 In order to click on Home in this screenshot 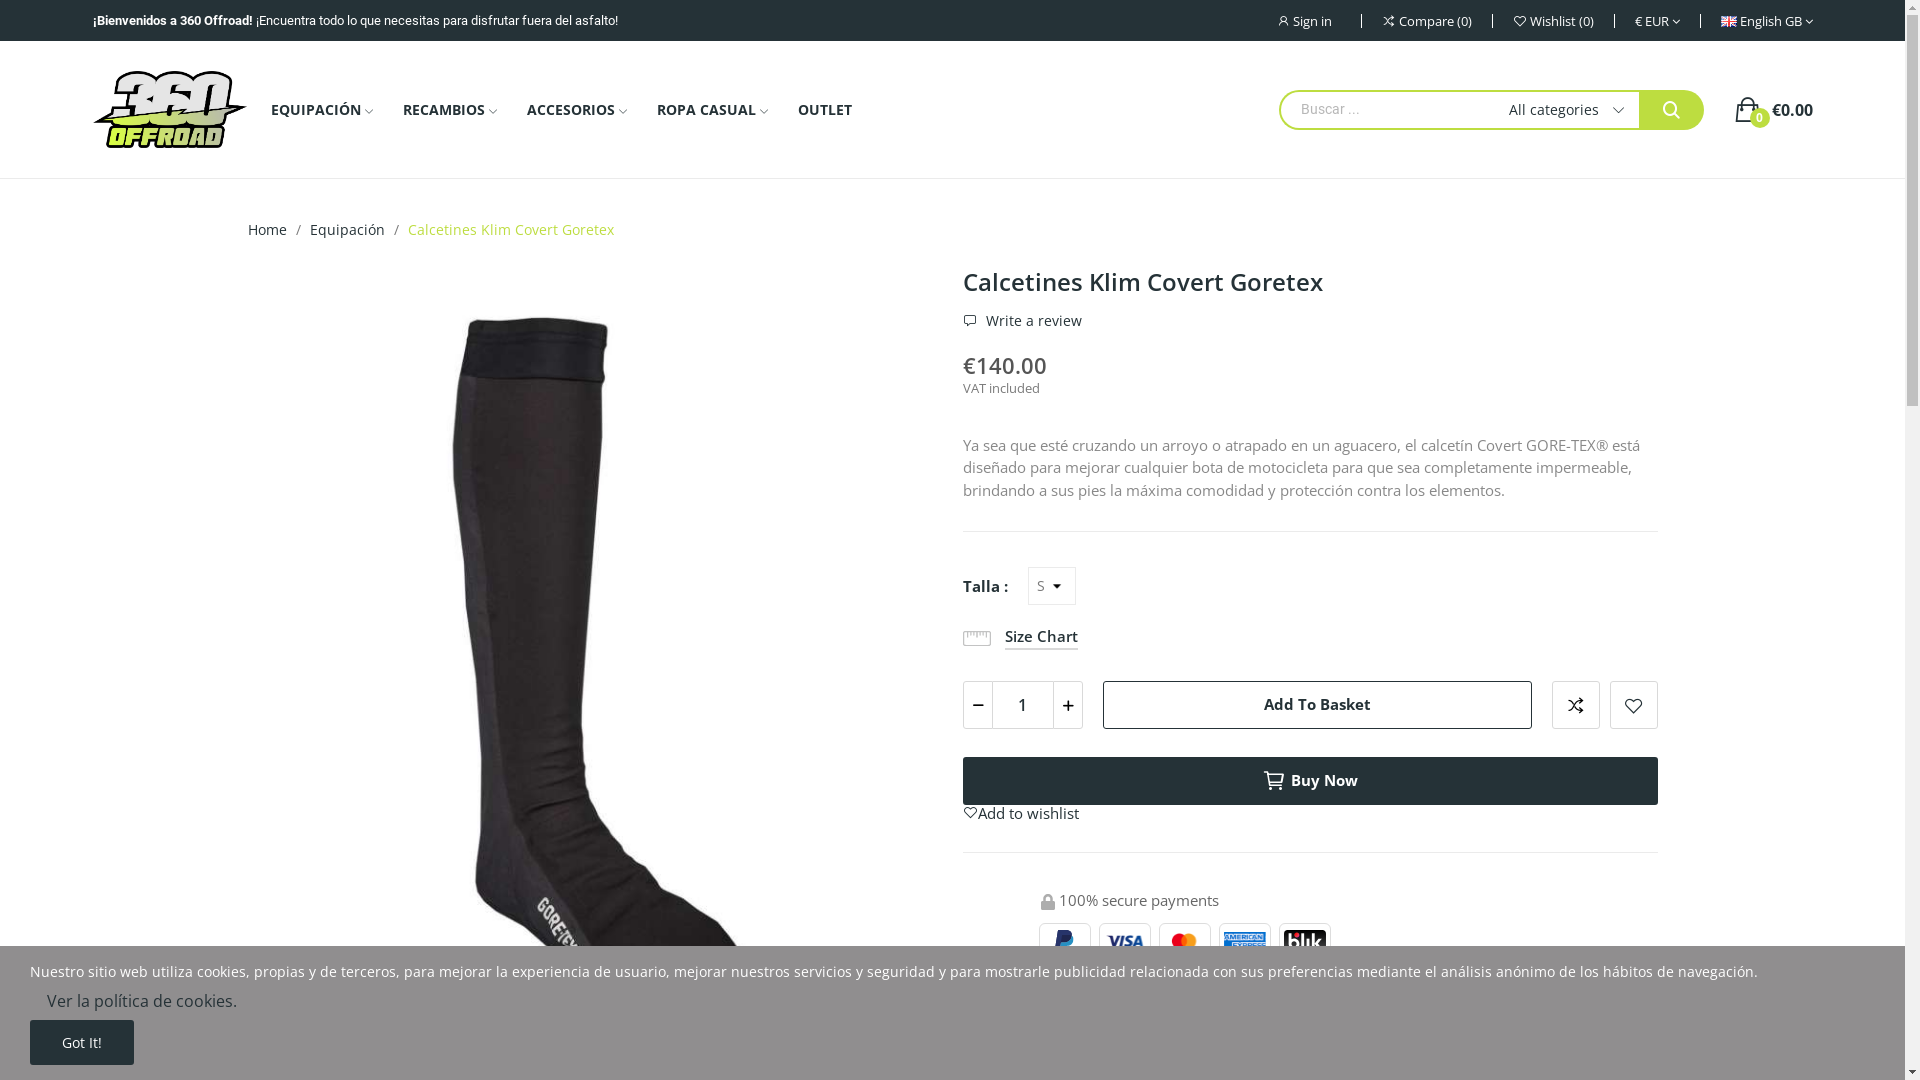, I will do `click(268, 230)`.